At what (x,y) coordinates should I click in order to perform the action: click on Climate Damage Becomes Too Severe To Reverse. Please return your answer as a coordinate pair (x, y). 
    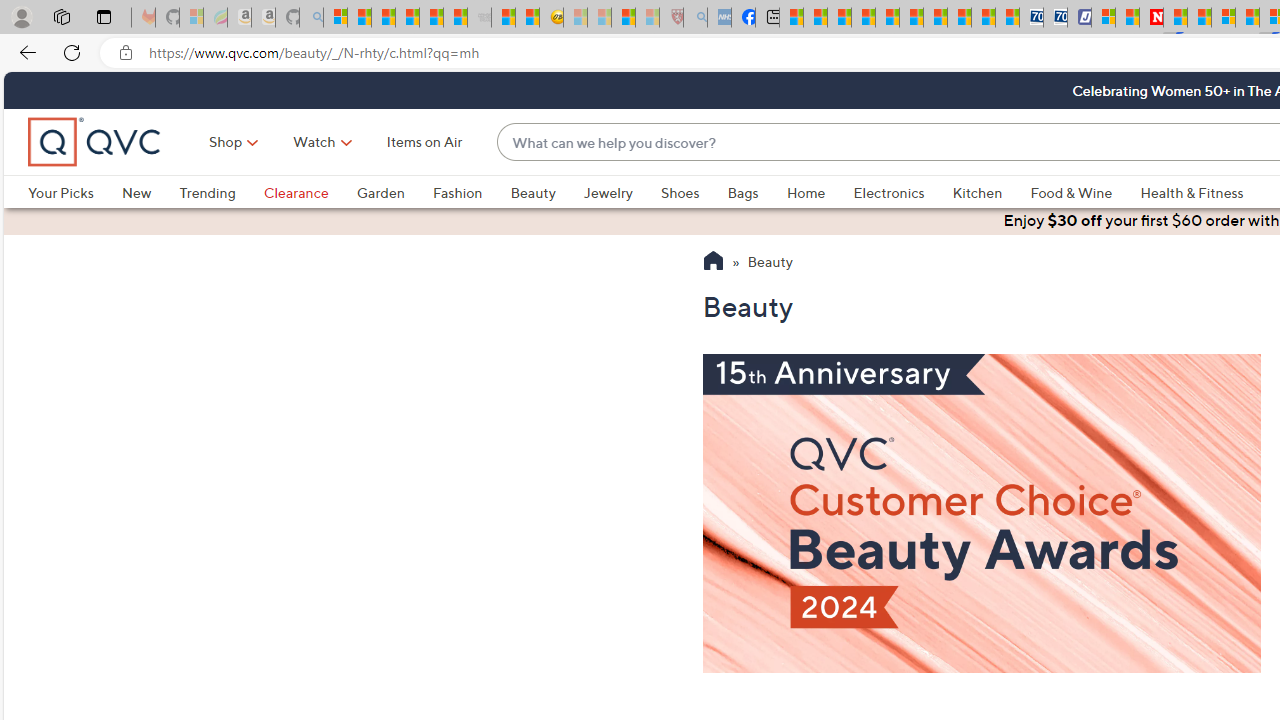
    Looking at the image, I should click on (864, 18).